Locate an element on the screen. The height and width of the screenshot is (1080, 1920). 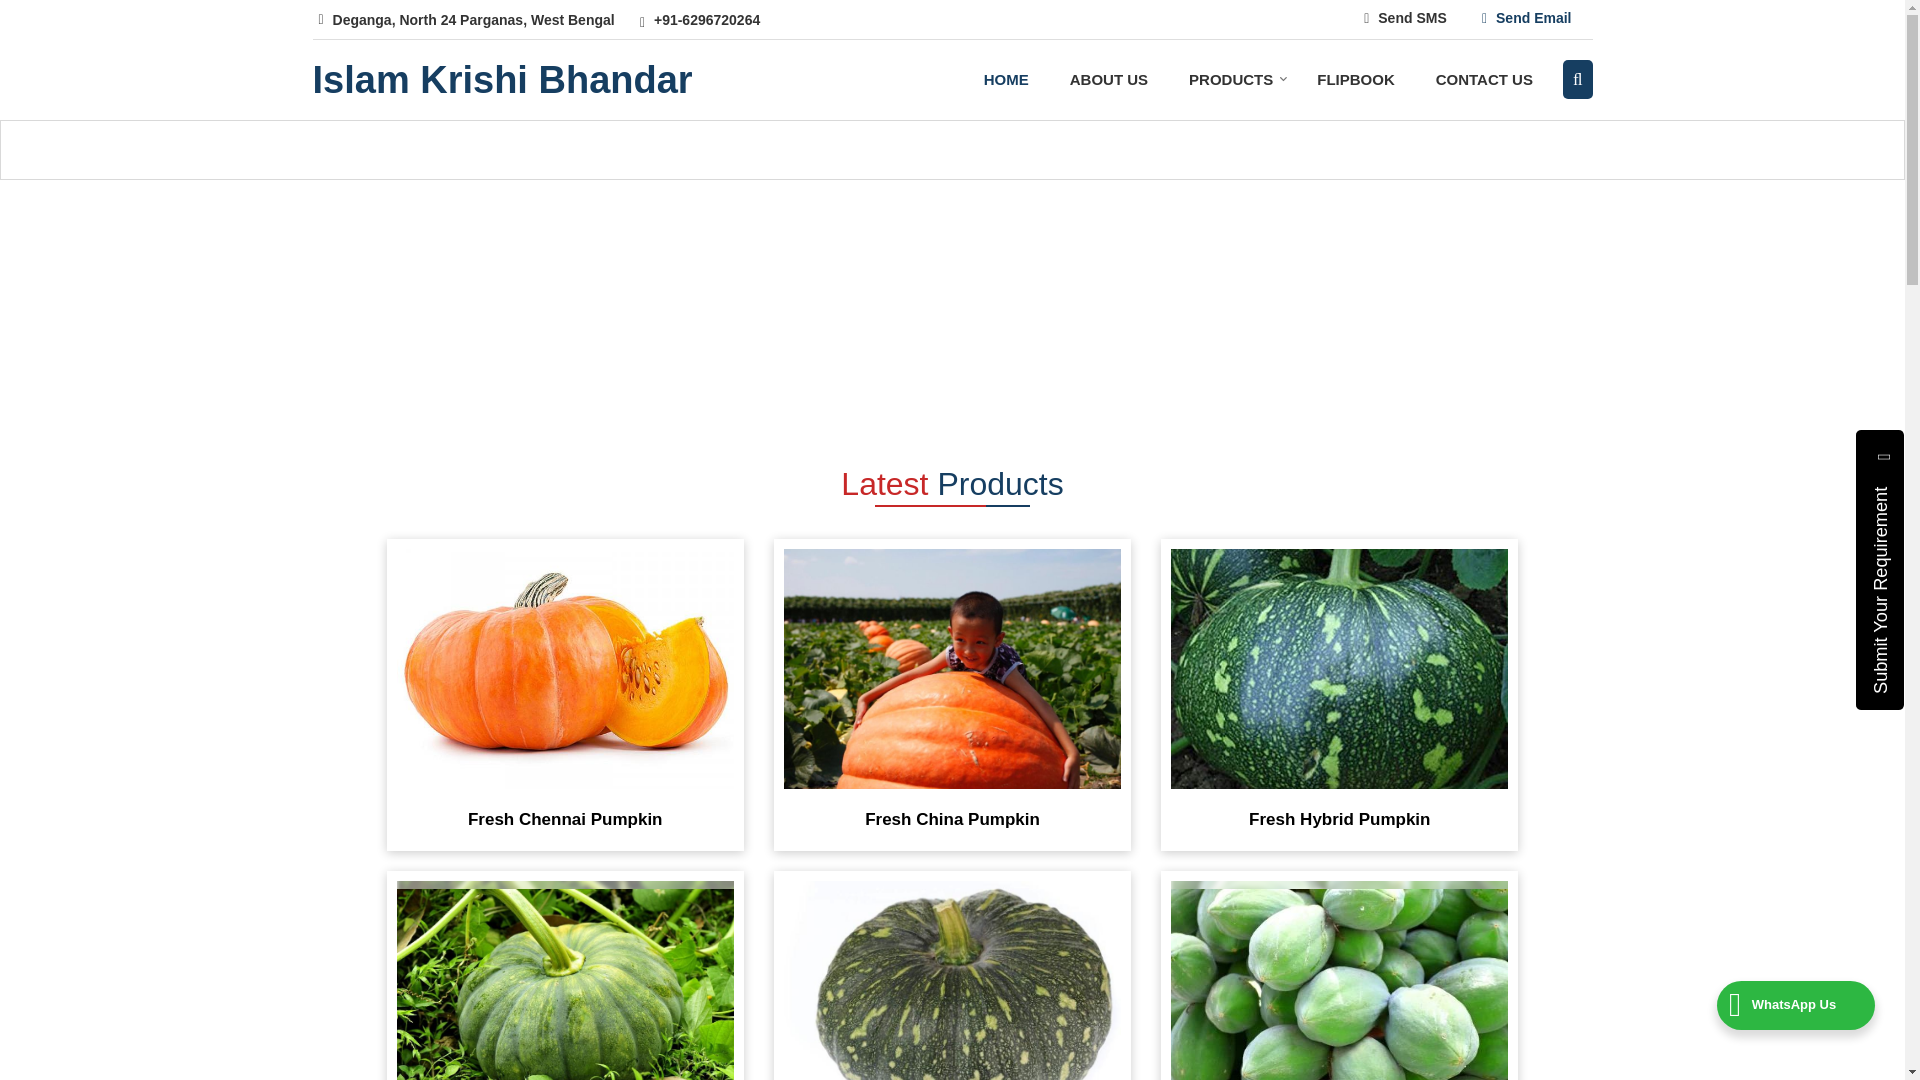
HOME is located at coordinates (1006, 80).